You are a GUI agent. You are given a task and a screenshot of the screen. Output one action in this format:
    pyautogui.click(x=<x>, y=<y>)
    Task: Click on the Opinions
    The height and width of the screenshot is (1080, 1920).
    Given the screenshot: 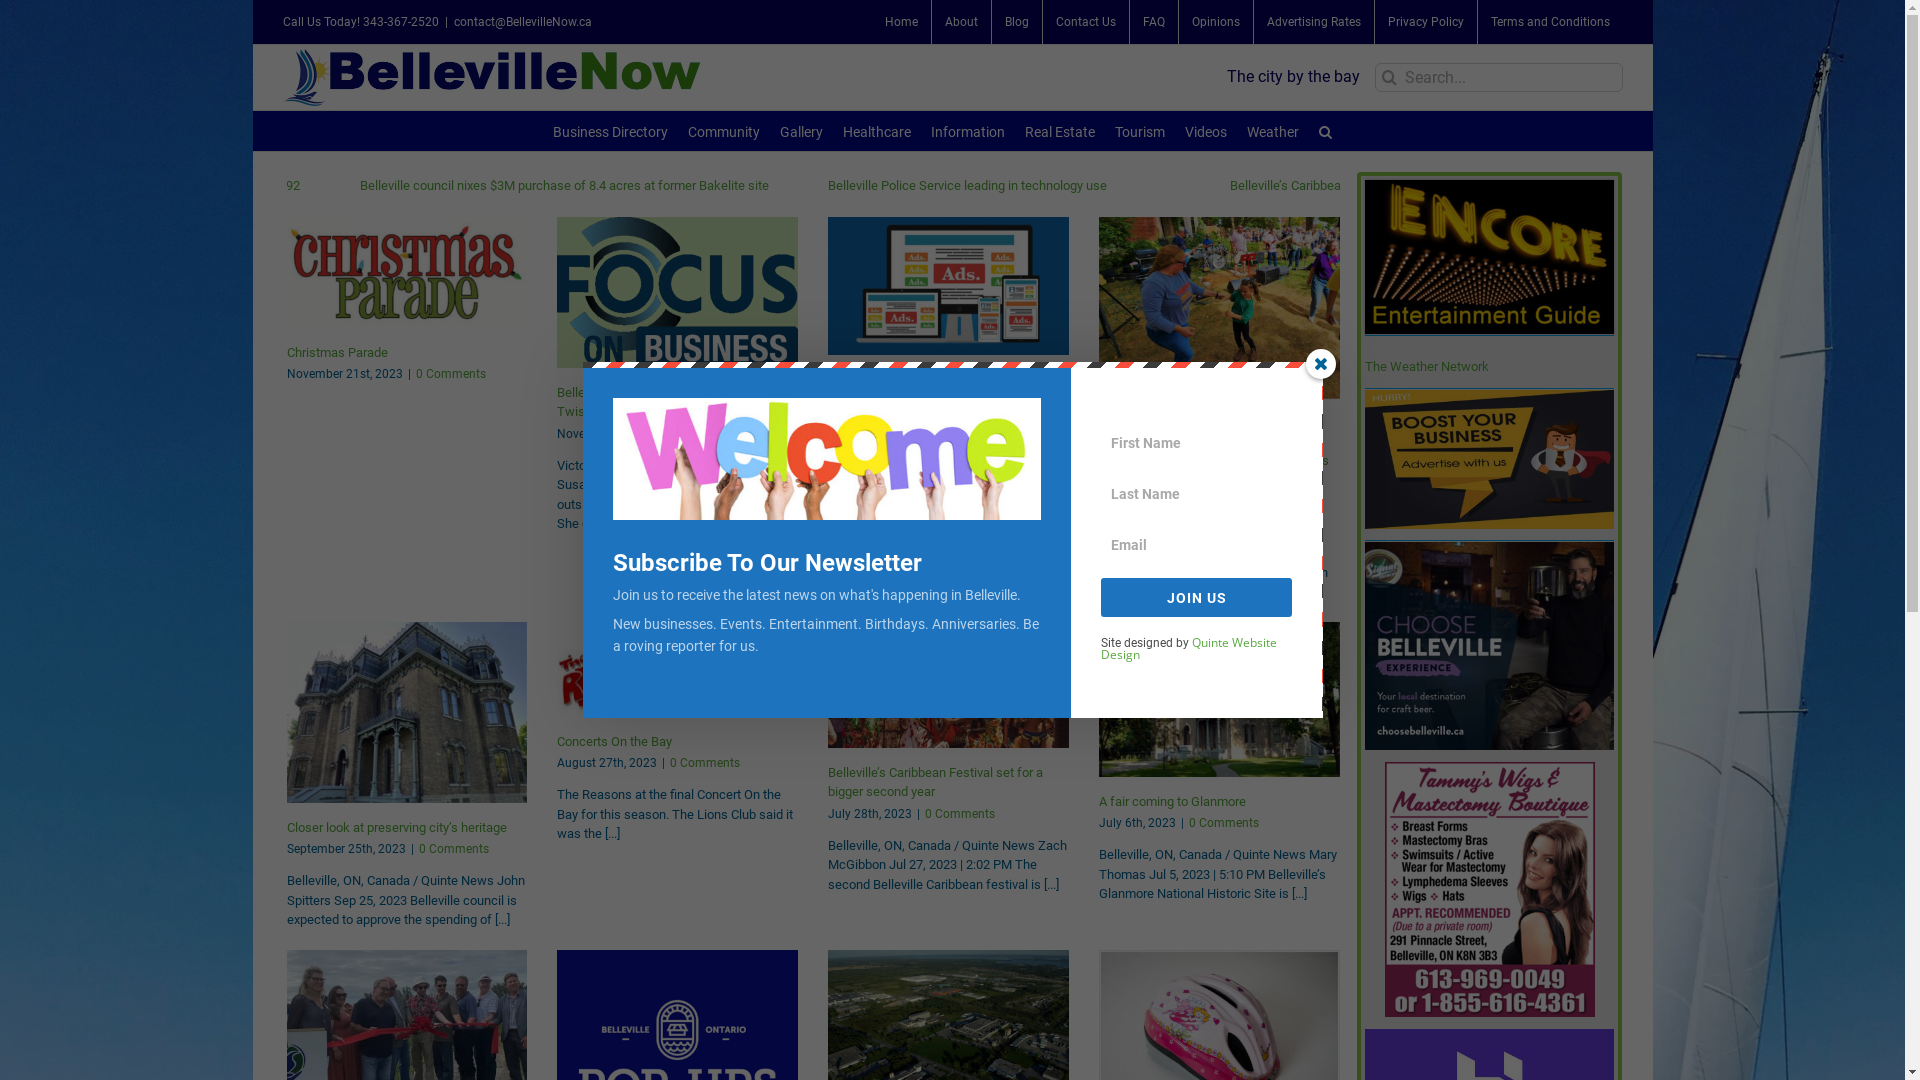 What is the action you would take?
    pyautogui.click(x=1215, y=22)
    